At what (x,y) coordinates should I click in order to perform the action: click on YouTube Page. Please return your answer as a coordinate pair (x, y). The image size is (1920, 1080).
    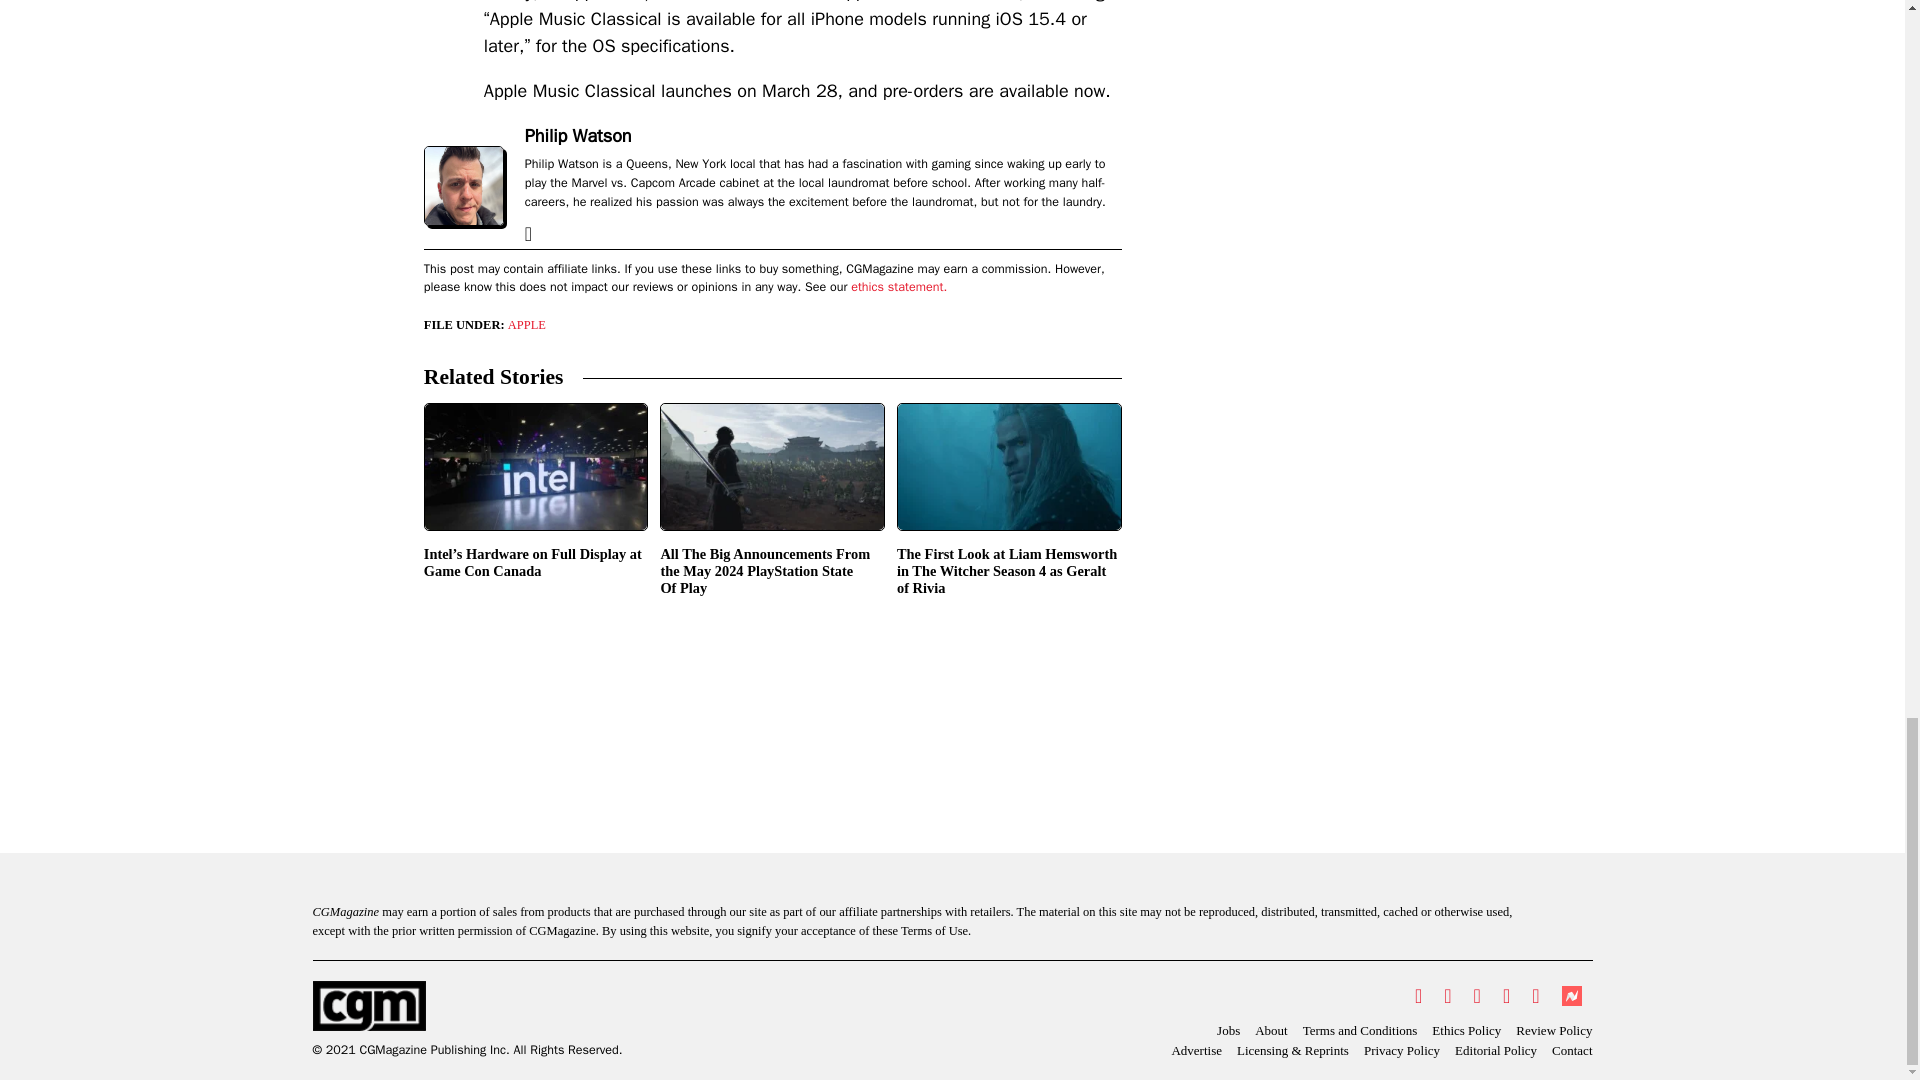
    Looking at the image, I should click on (1506, 995).